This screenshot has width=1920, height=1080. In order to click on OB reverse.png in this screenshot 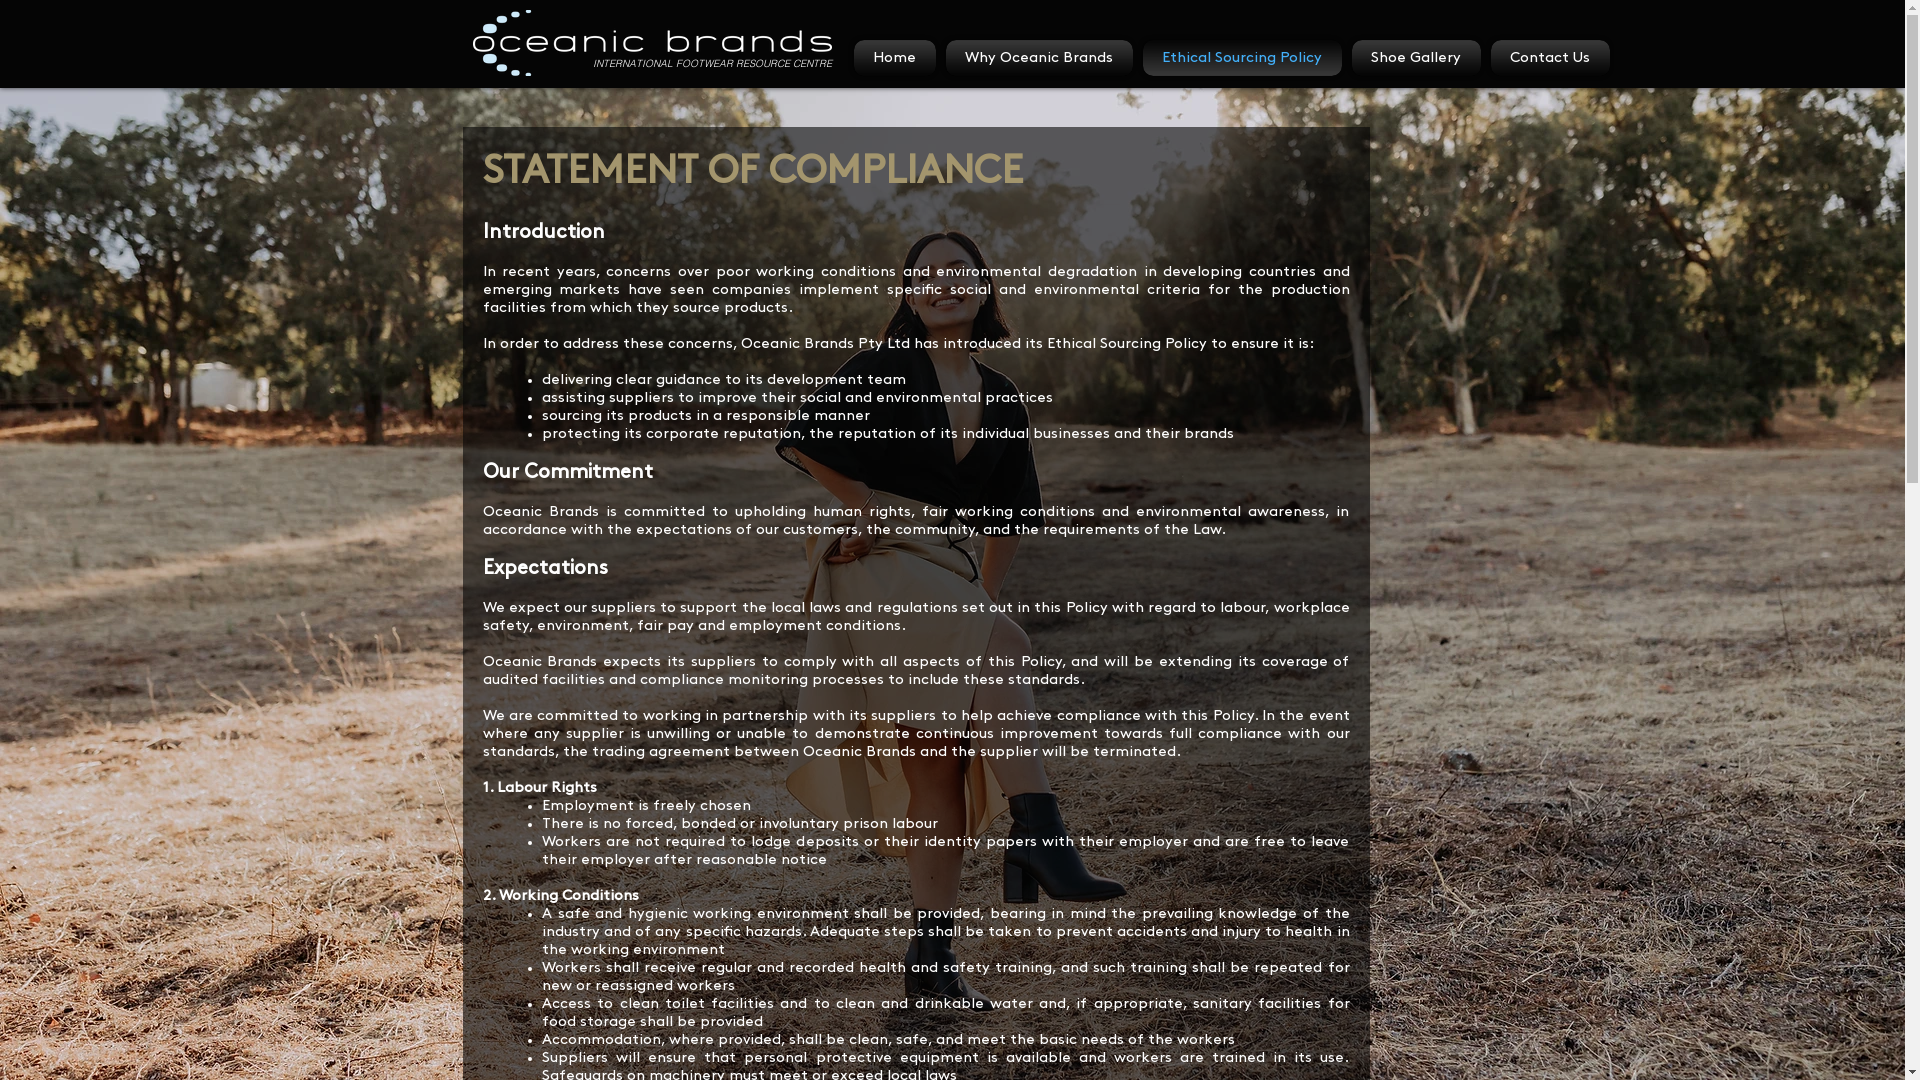, I will do `click(652, 43)`.